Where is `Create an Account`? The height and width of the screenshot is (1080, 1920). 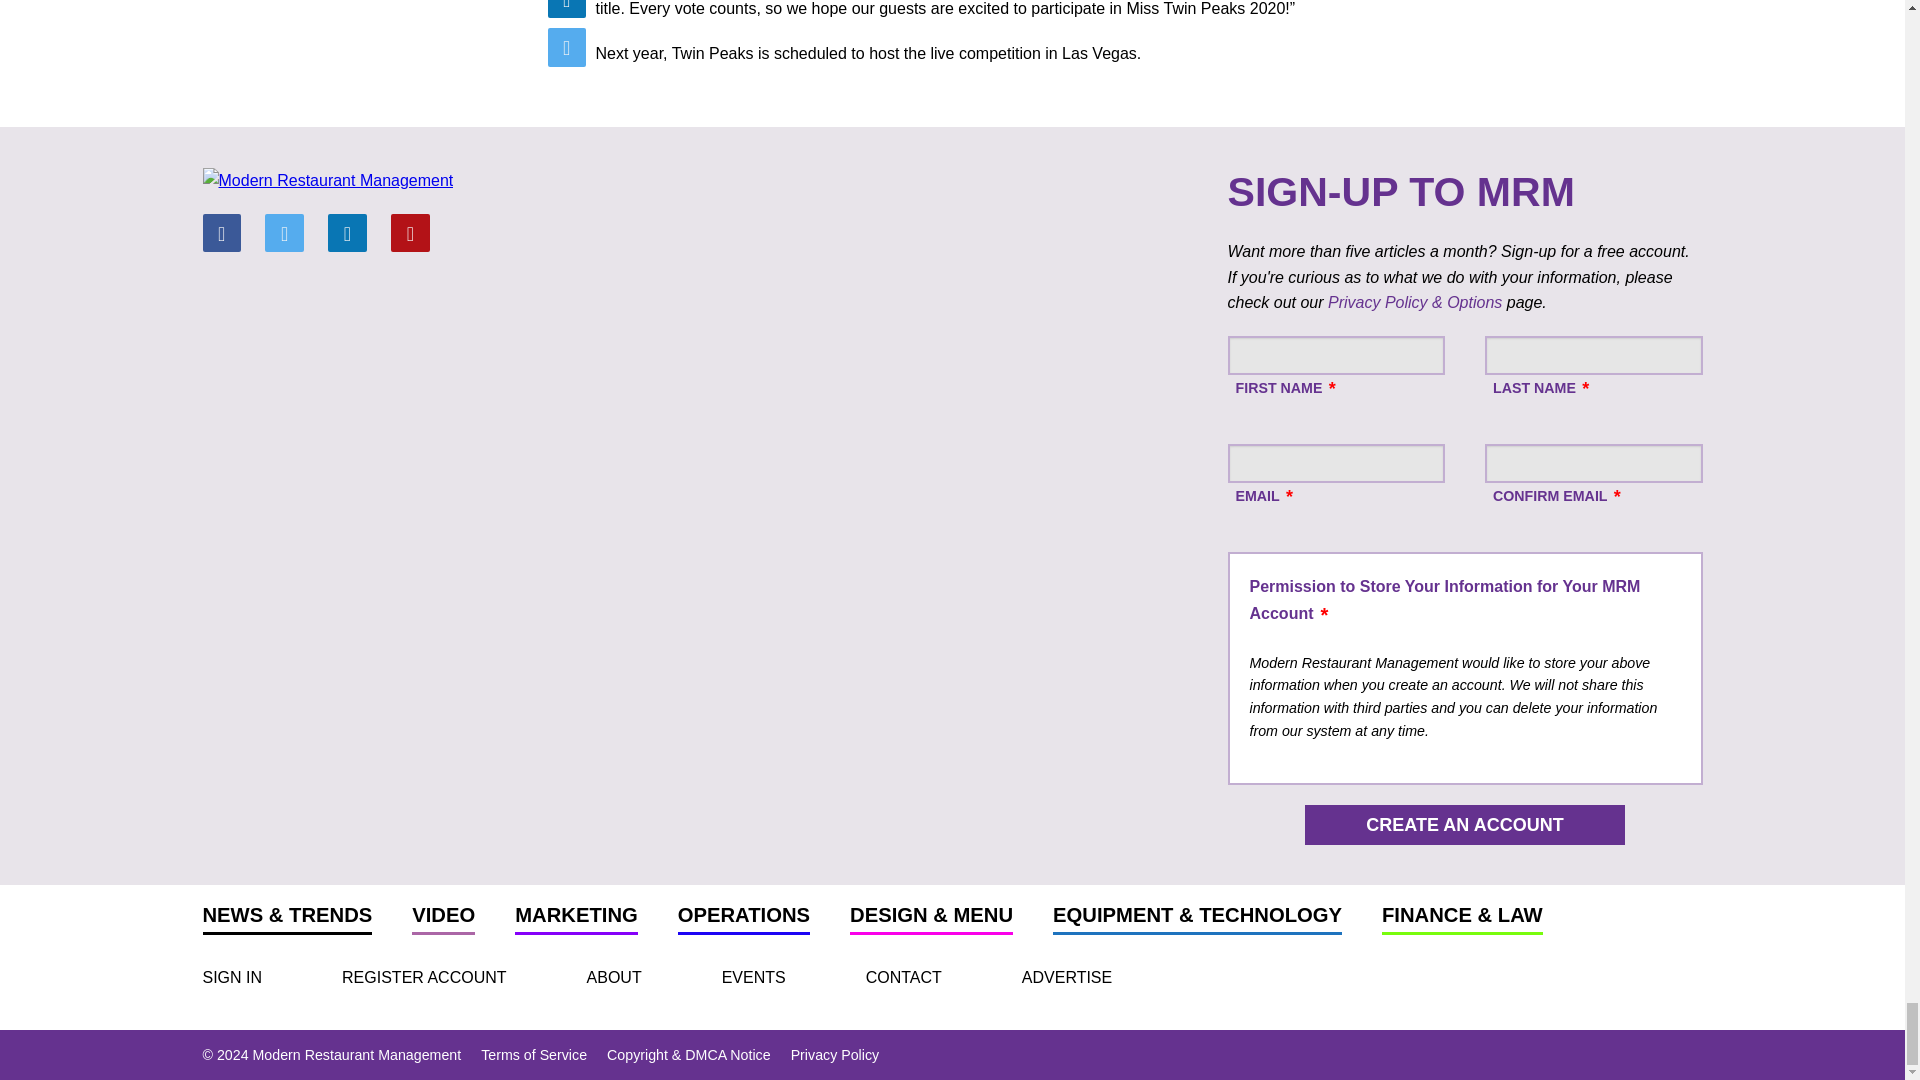
Create an Account is located at coordinates (1464, 824).